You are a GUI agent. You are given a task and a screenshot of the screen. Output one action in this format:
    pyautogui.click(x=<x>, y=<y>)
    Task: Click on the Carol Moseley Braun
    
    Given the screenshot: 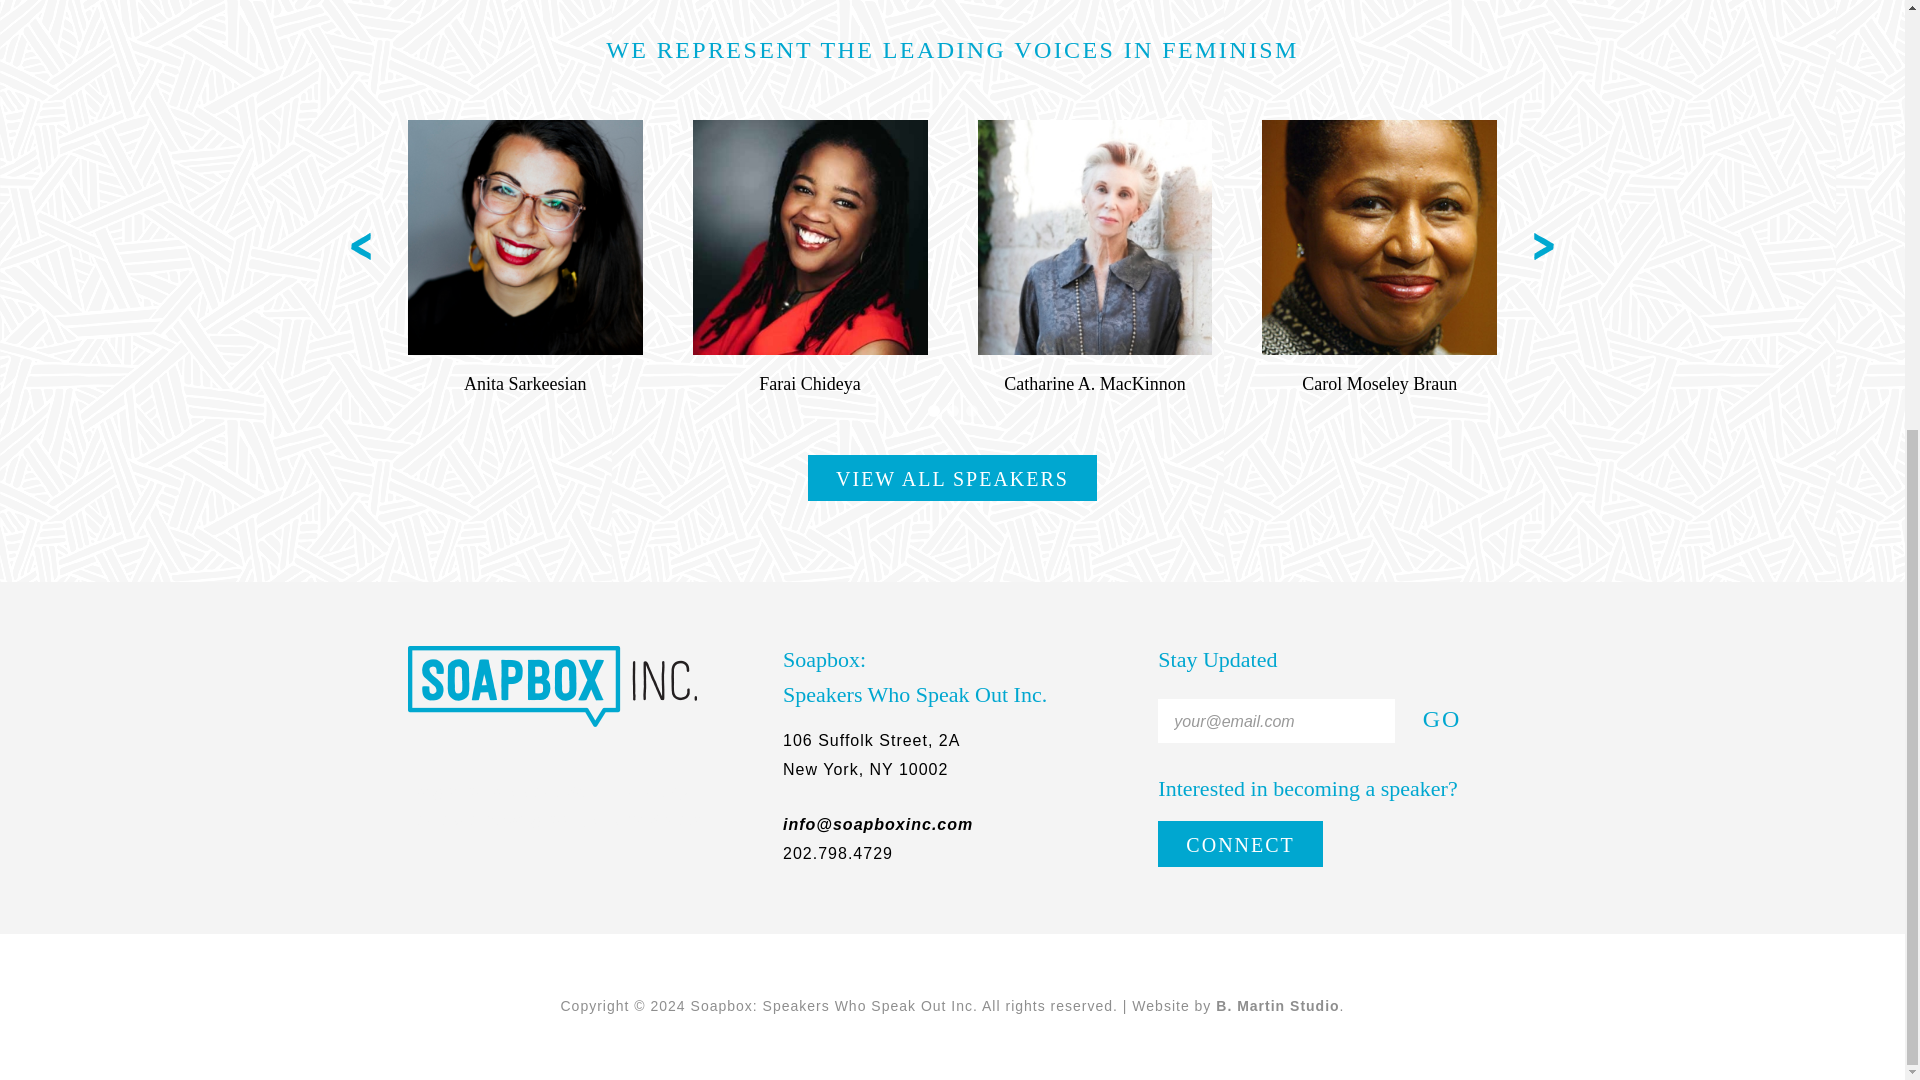 What is the action you would take?
    pyautogui.click(x=1379, y=237)
    